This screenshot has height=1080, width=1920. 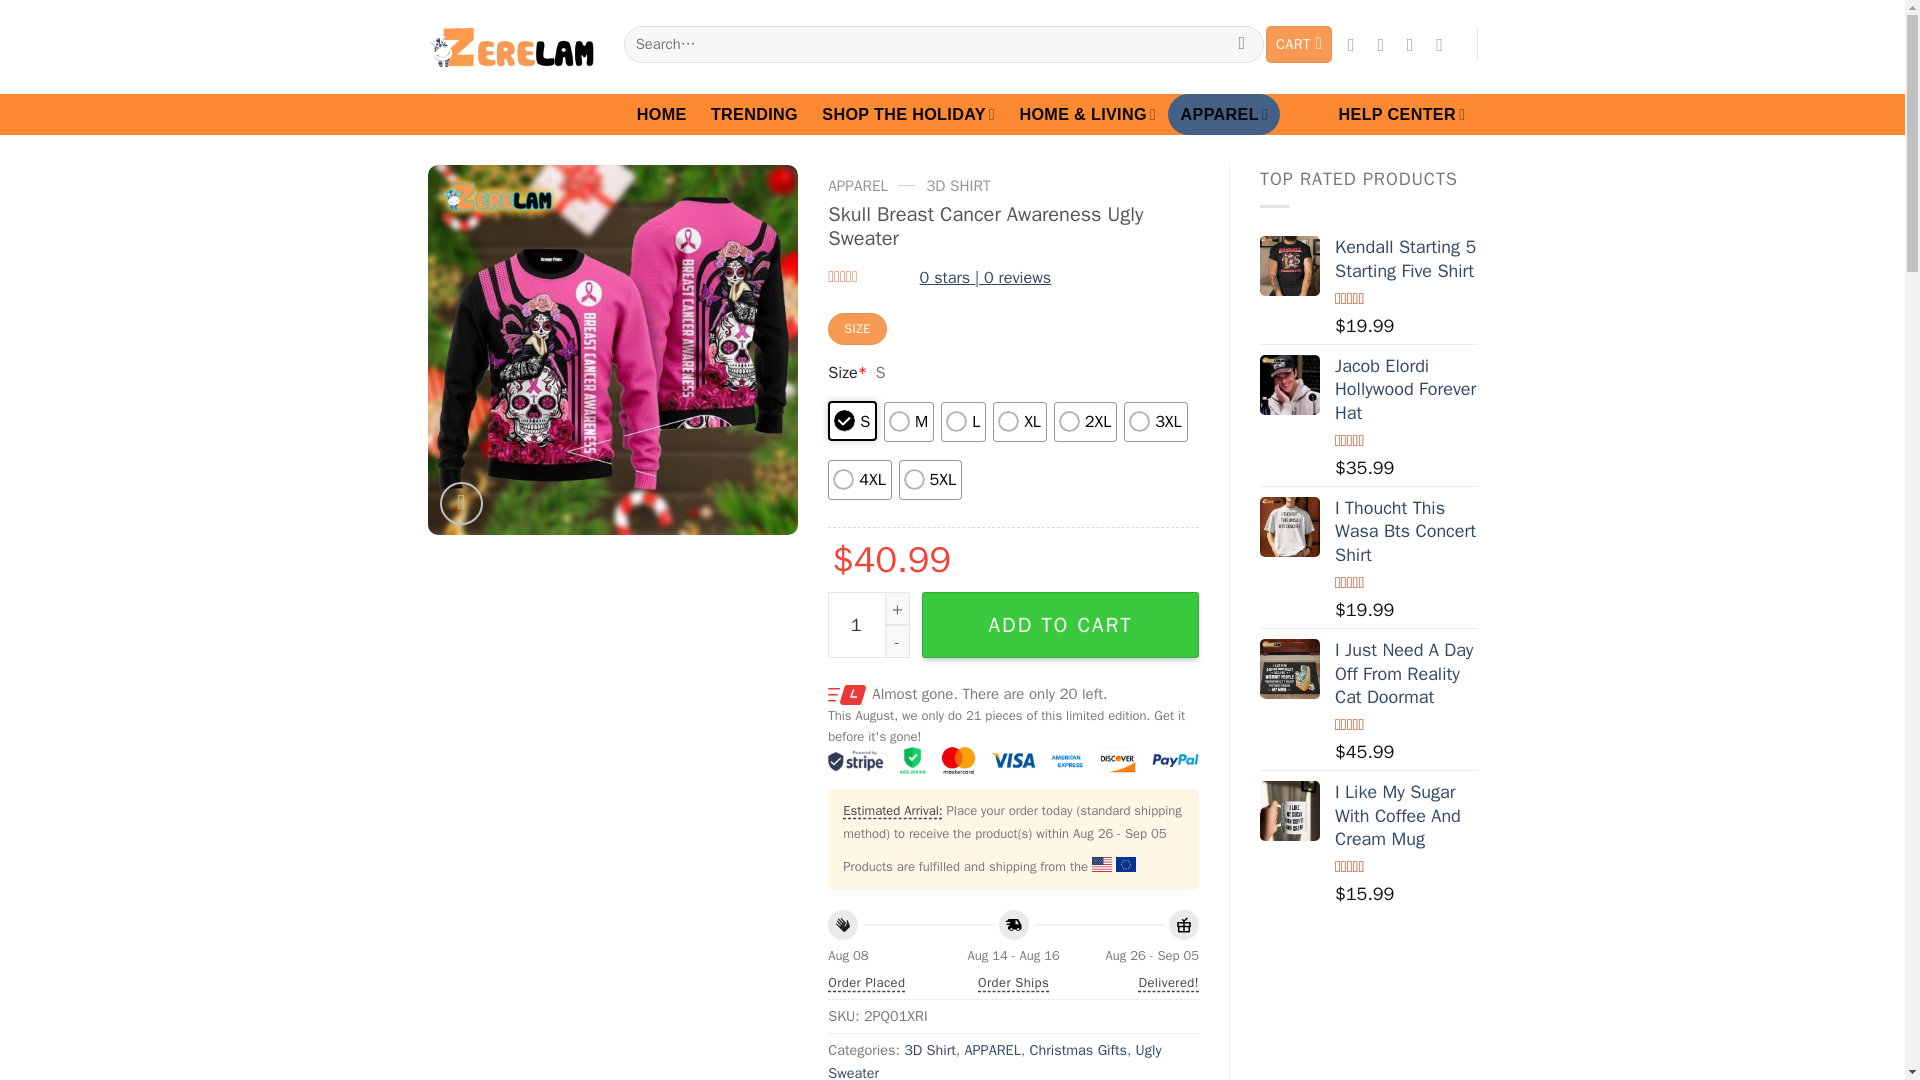 I want to click on Skull Breast Cancer Awareness Ugly Sweater, so click(x=613, y=349).